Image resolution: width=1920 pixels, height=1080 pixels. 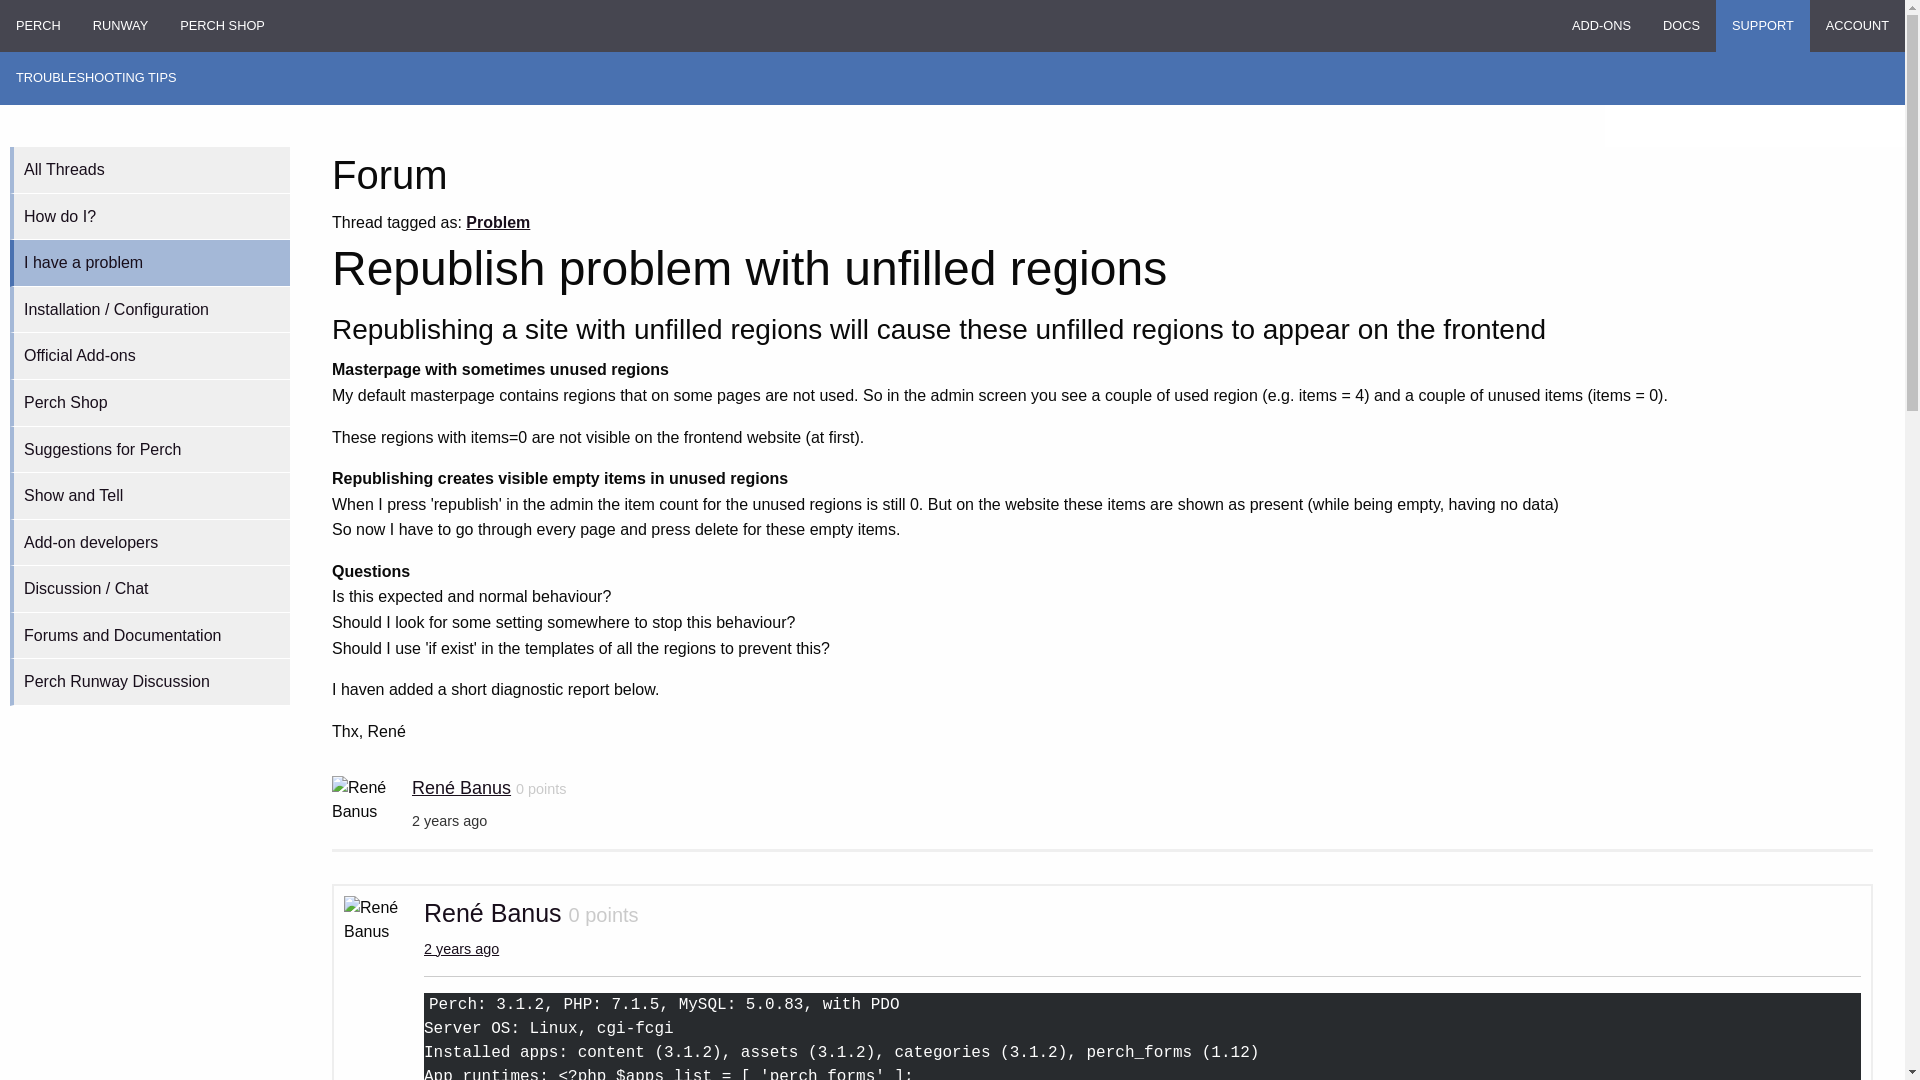 What do you see at coordinates (149, 356) in the screenshot?
I see `Official Add-ons` at bounding box center [149, 356].